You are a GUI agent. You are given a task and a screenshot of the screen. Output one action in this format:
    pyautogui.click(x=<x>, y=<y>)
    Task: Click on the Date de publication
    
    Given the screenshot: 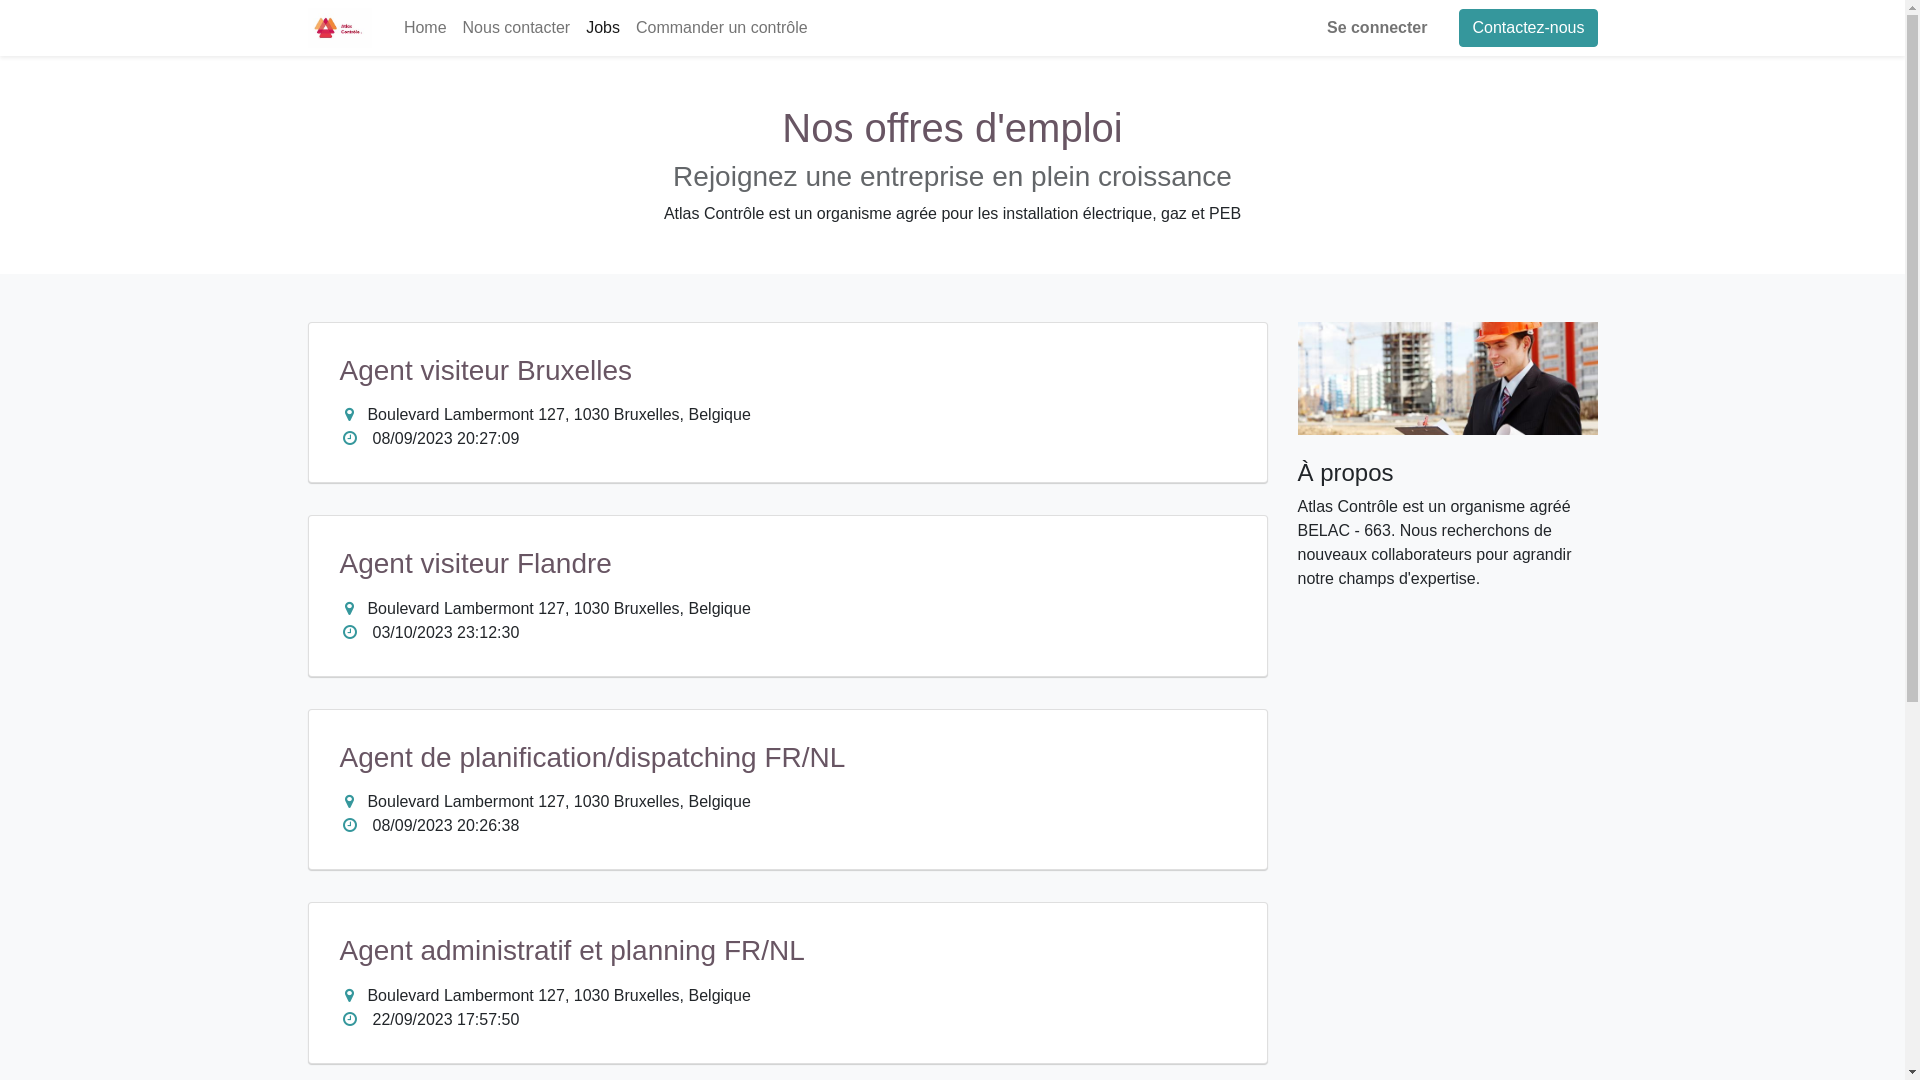 What is the action you would take?
    pyautogui.click(x=350, y=632)
    